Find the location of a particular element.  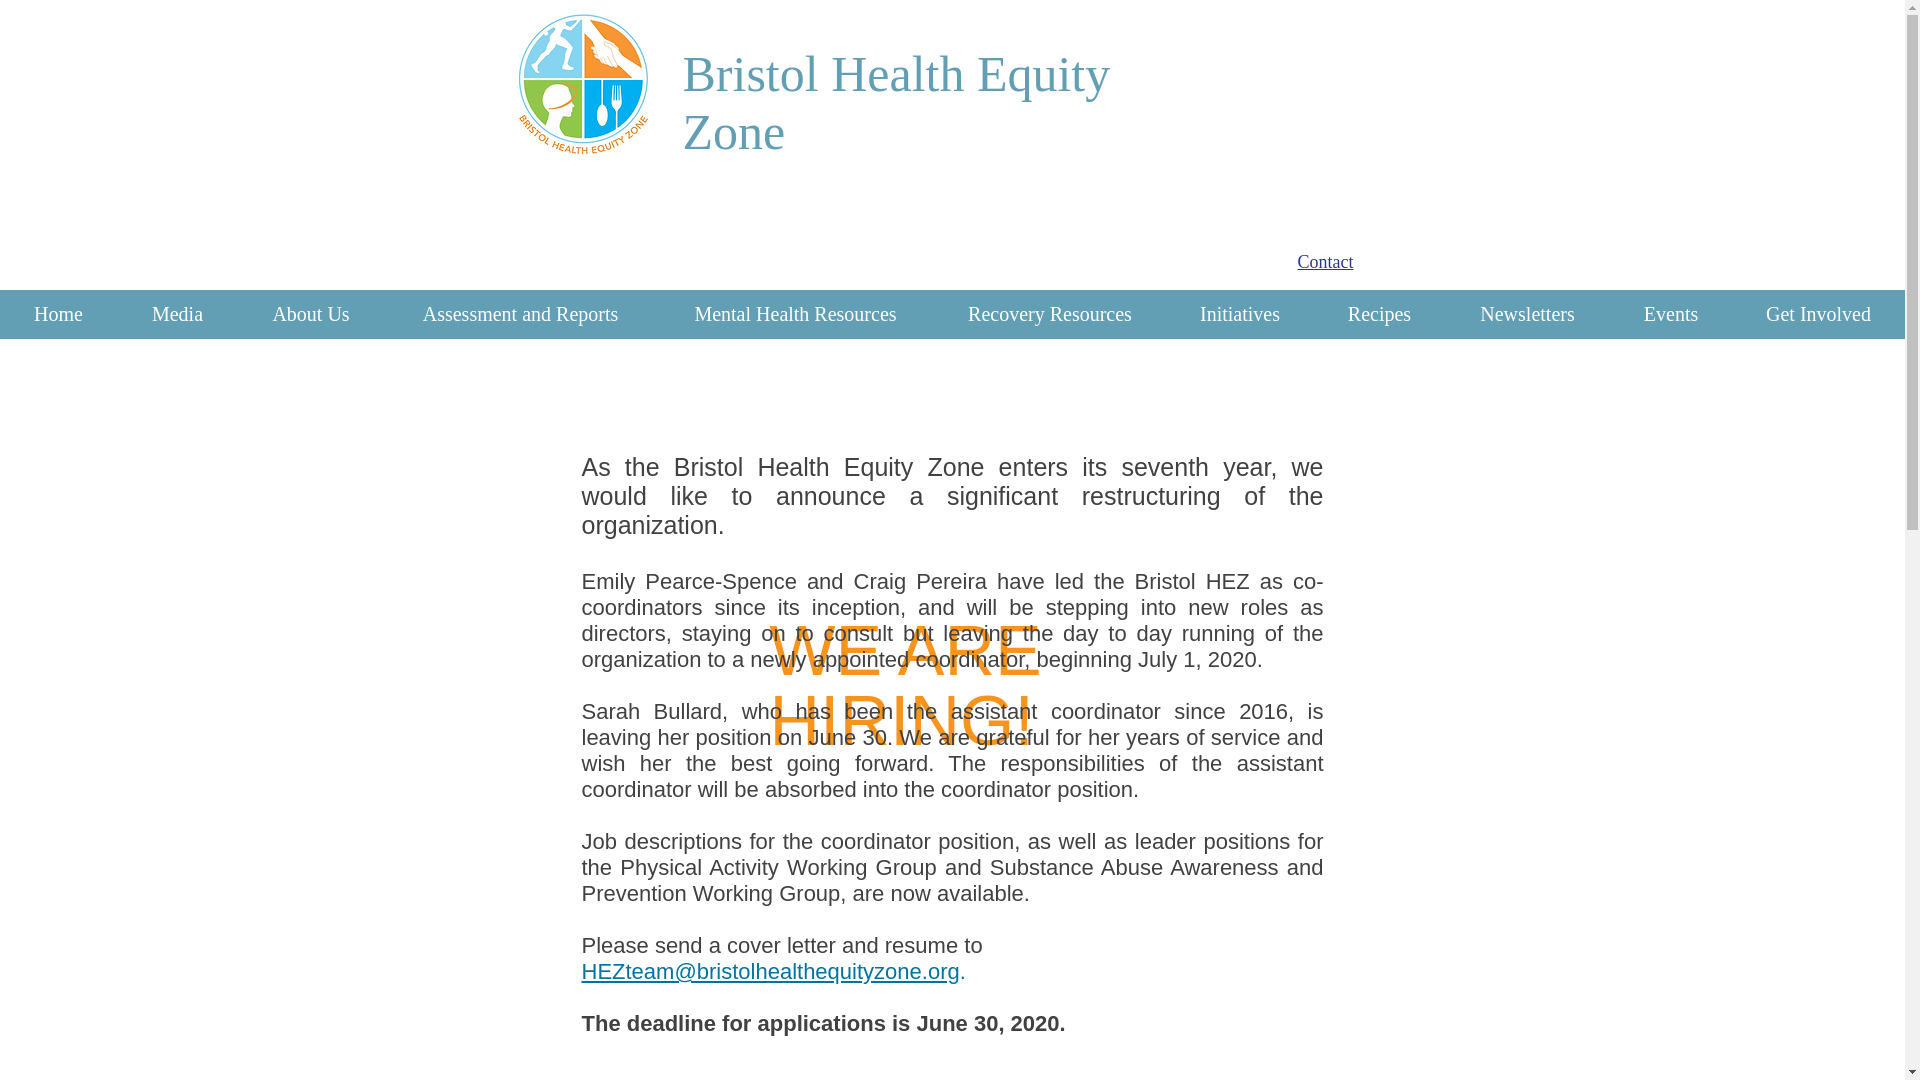

Home is located at coordinates (58, 314).